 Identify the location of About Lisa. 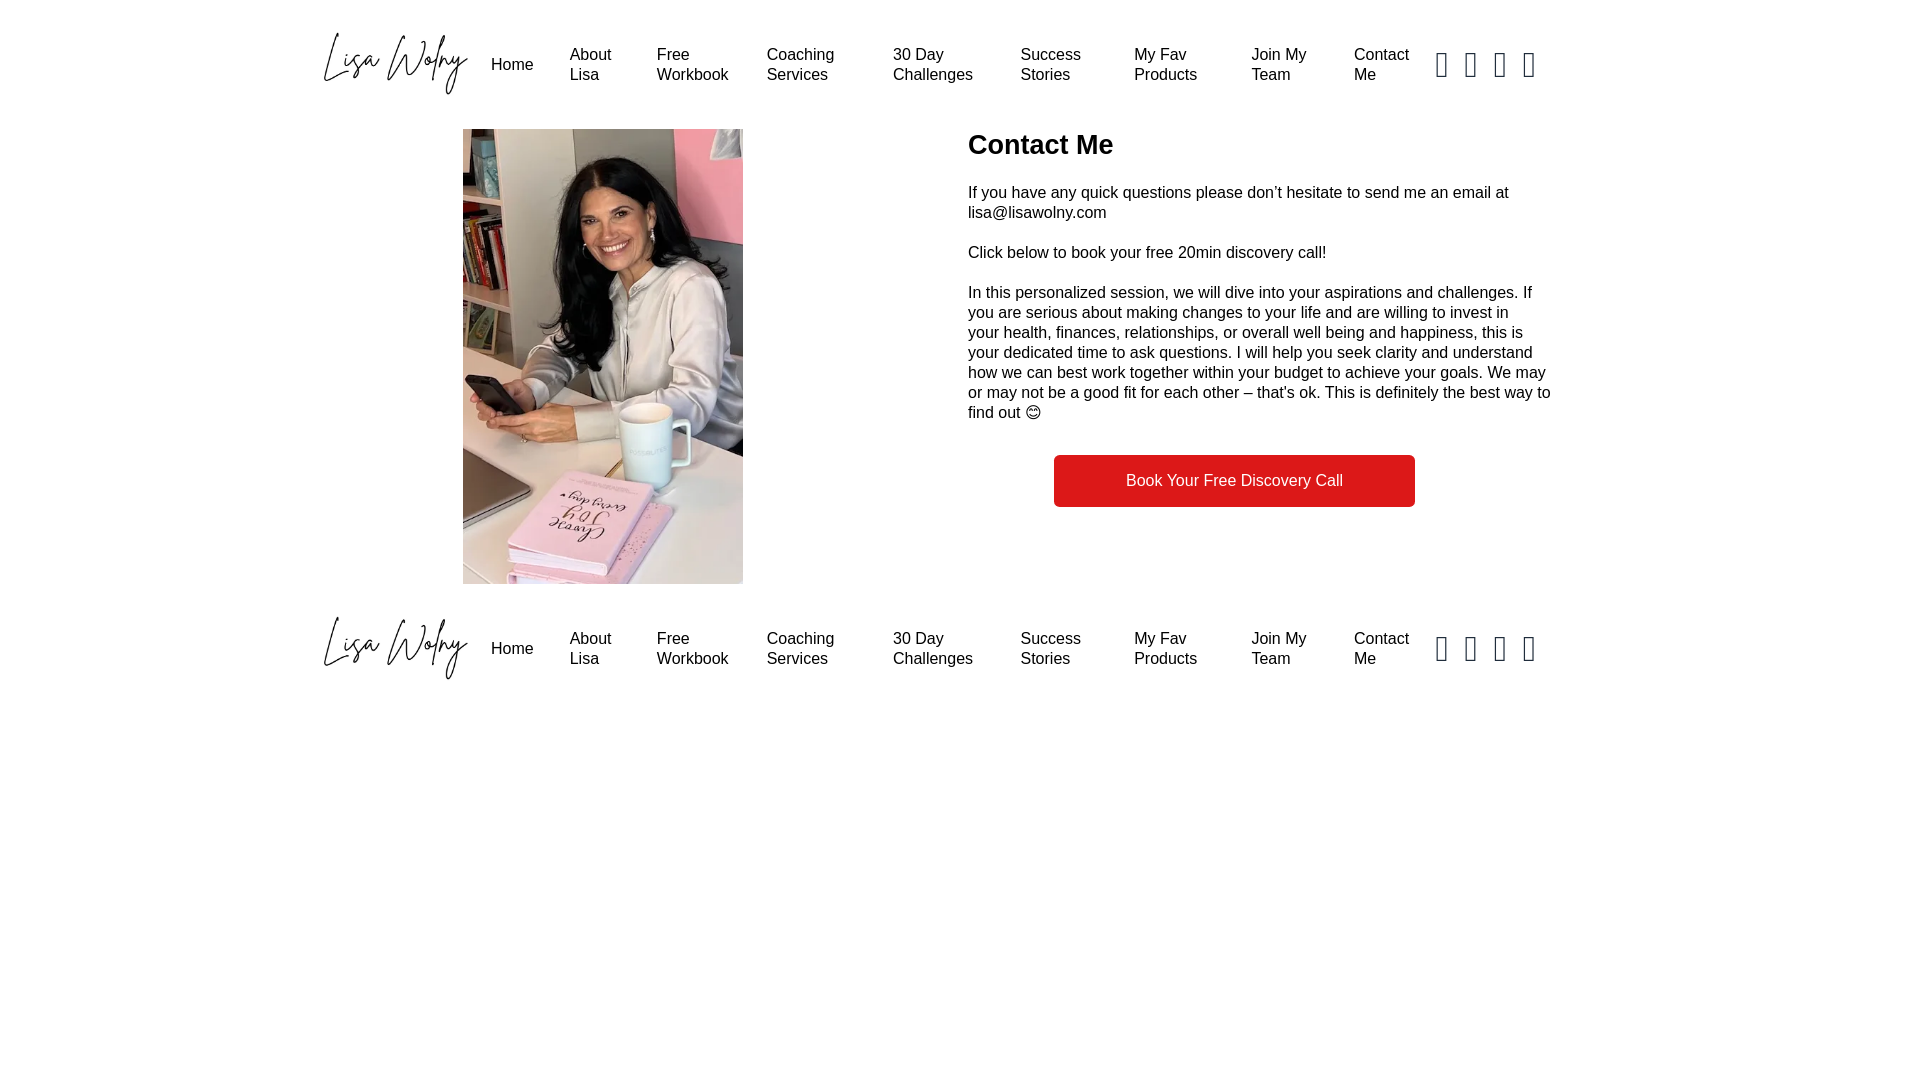
(595, 648).